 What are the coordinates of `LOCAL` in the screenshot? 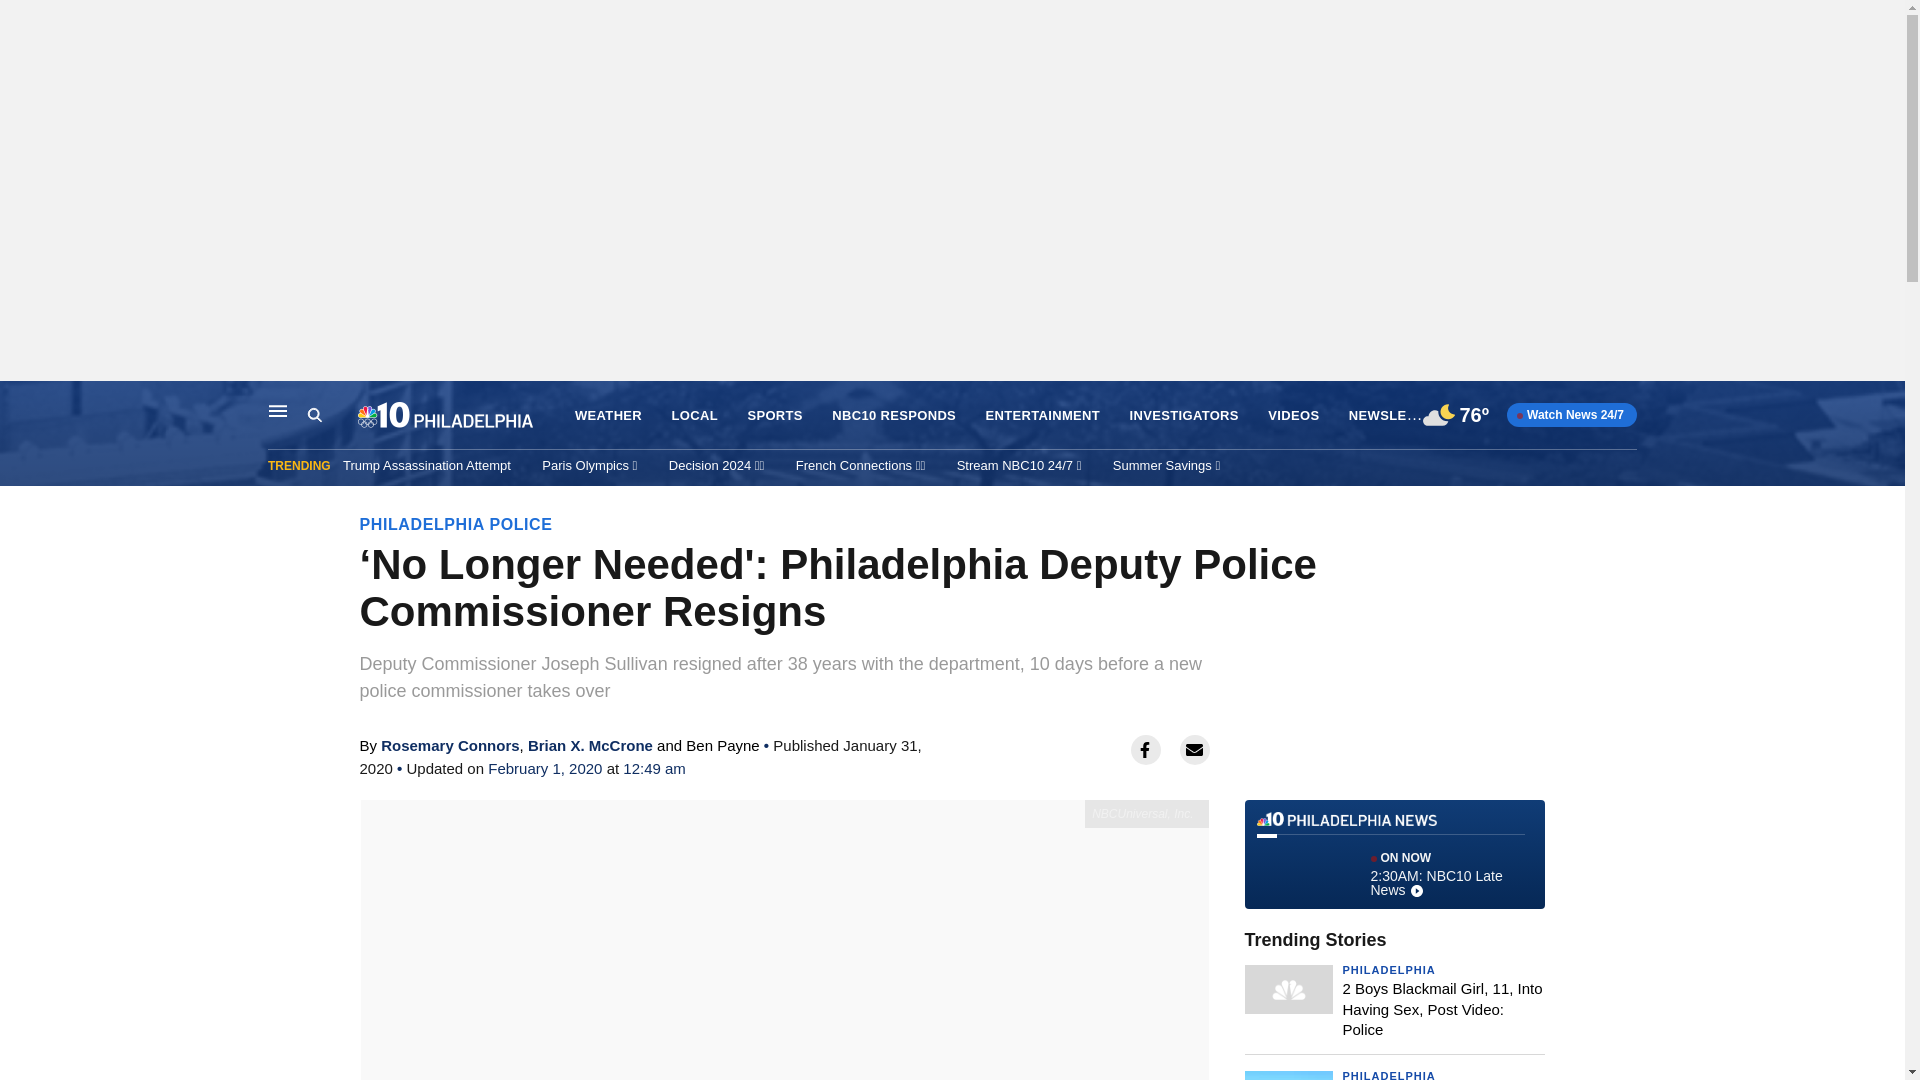 It's located at (695, 416).